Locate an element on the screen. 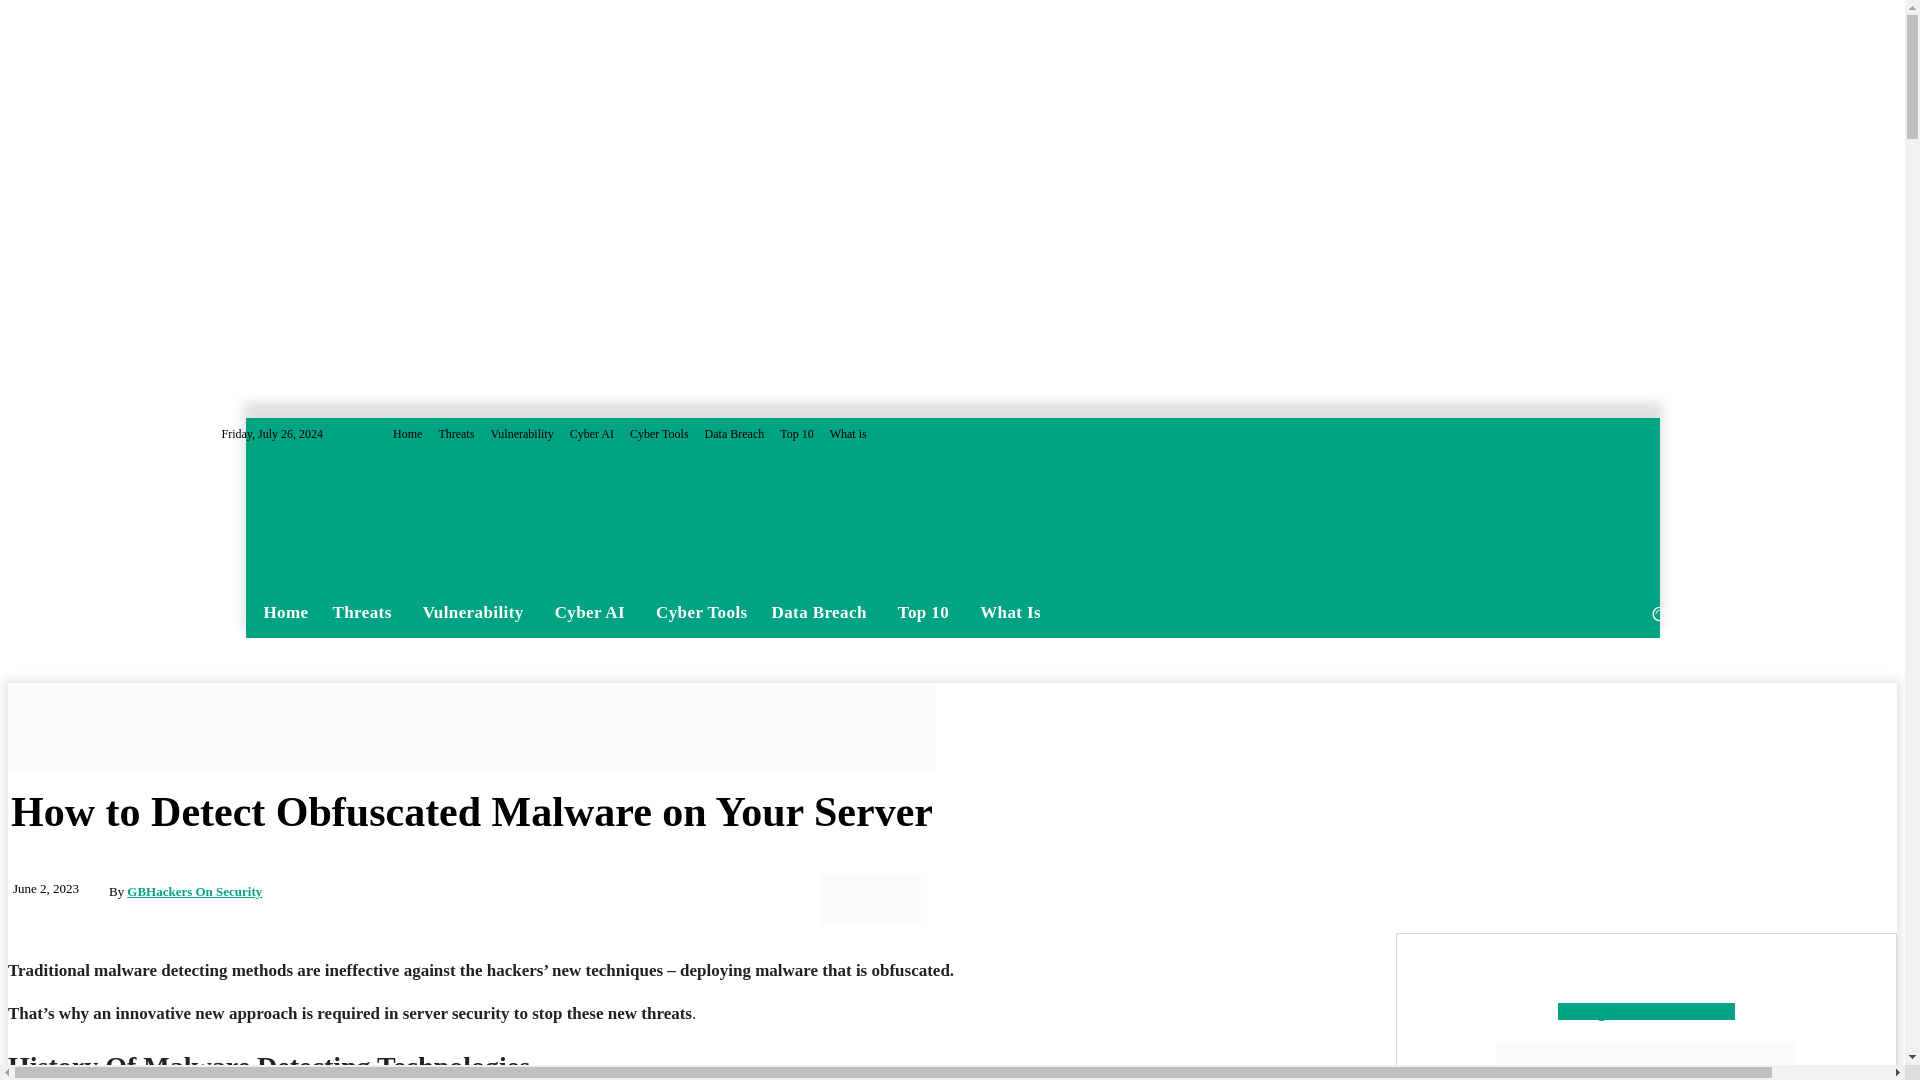 The image size is (1920, 1080). Vulnerability is located at coordinates (520, 433).